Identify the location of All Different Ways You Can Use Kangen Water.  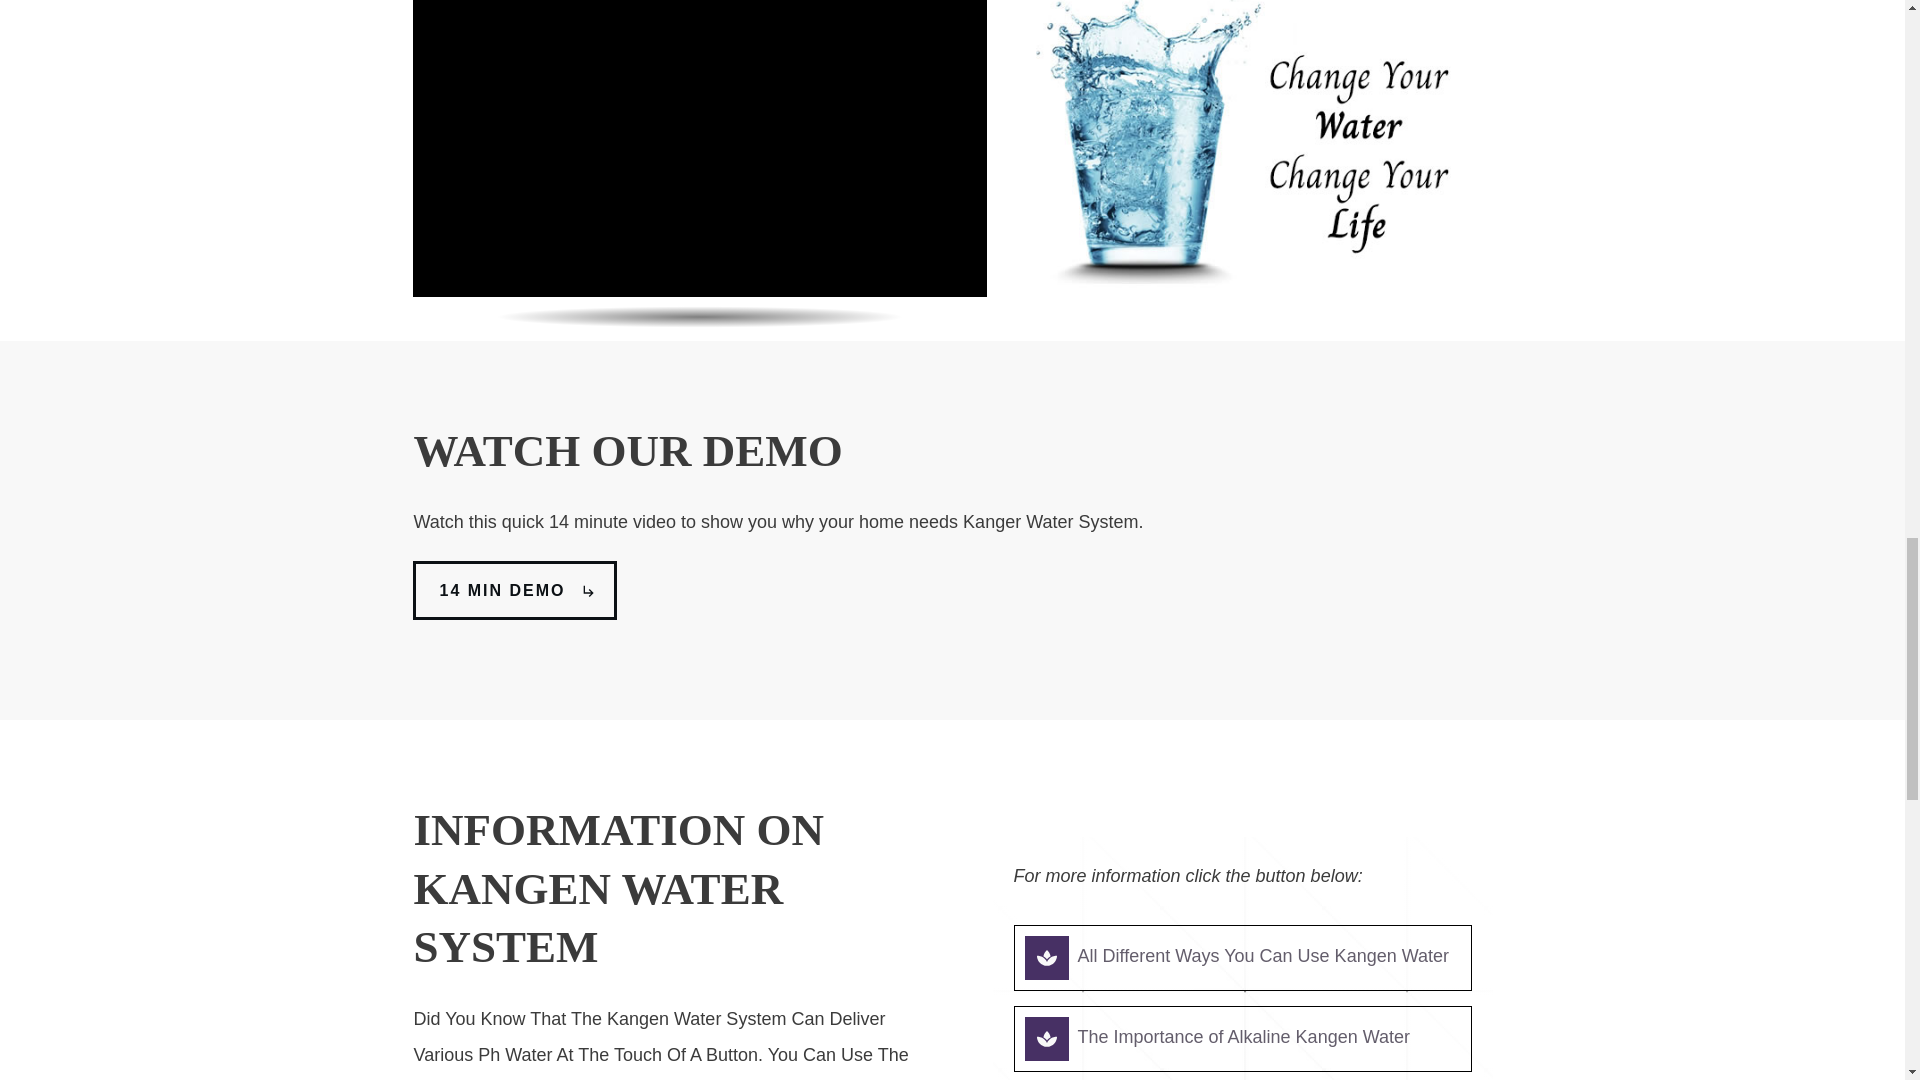
(1263, 956).